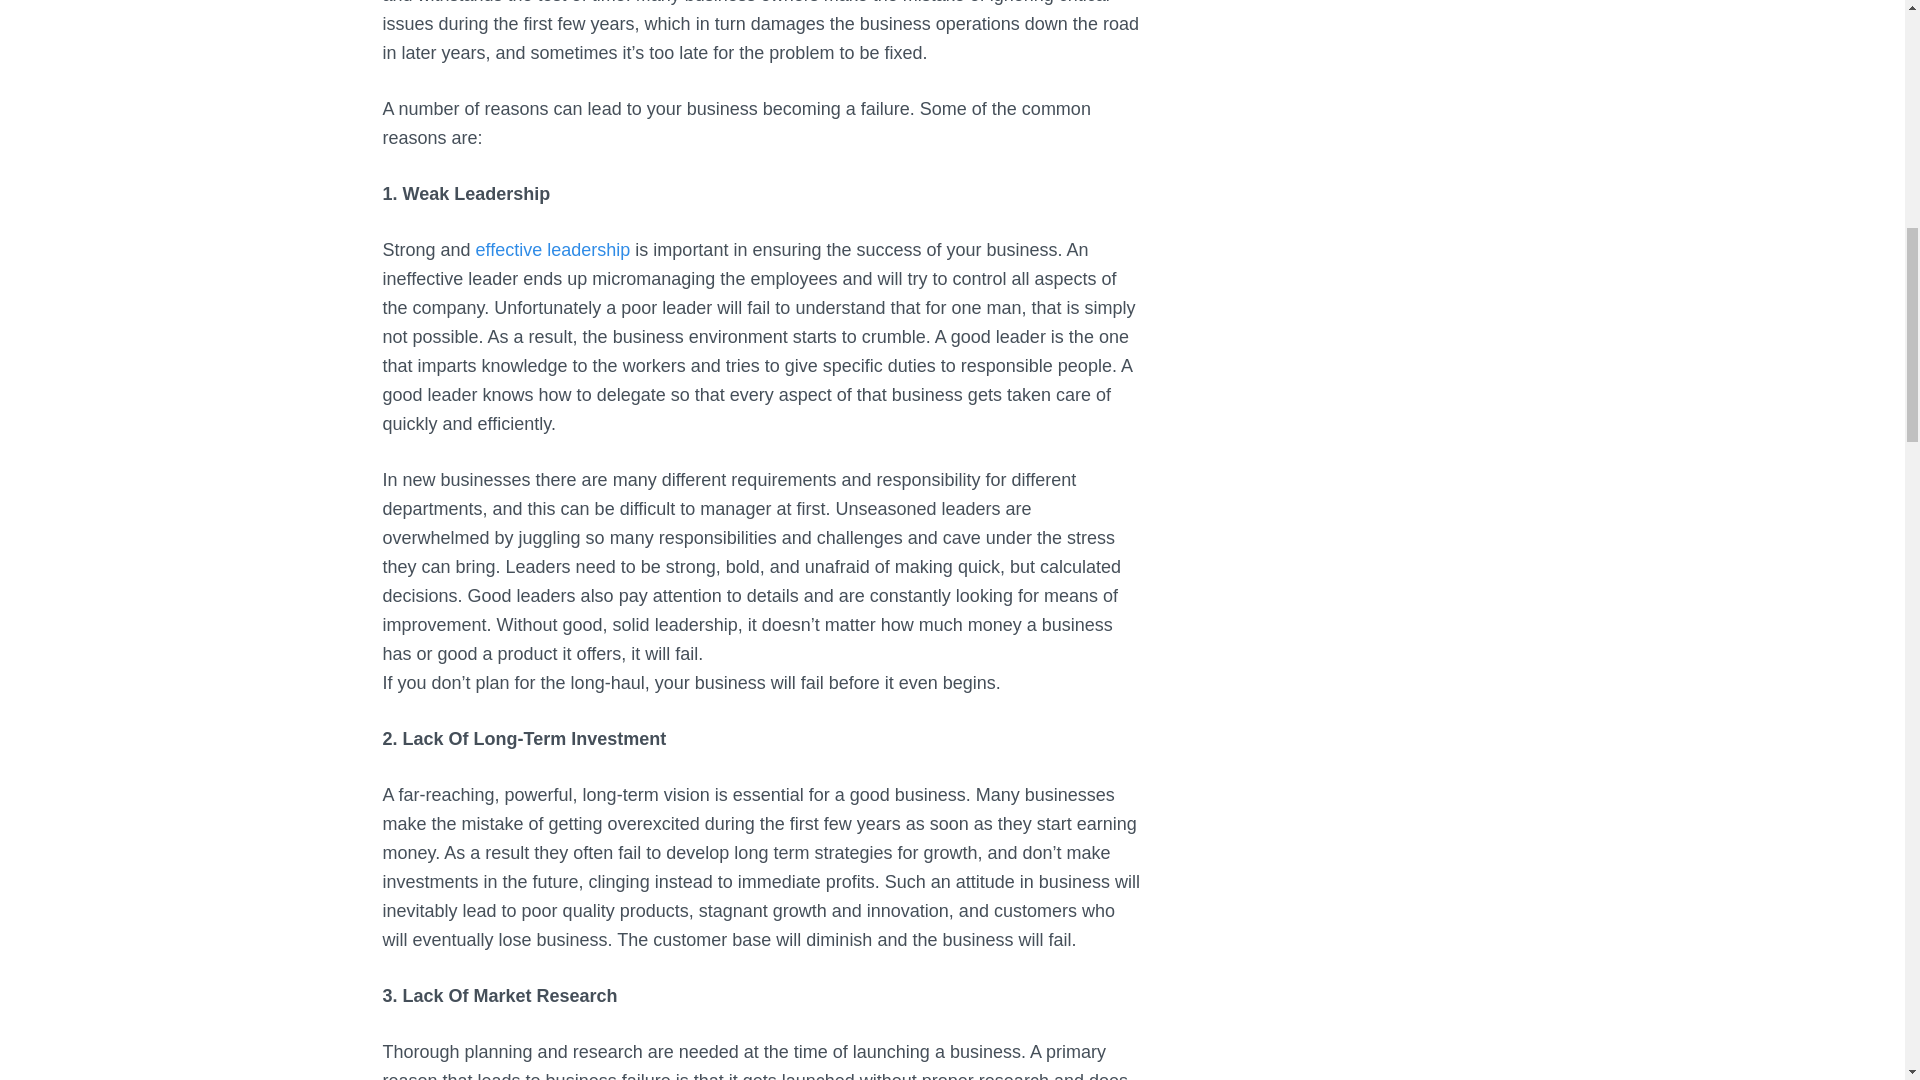 The height and width of the screenshot is (1080, 1920). I want to click on effective leadership, so click(554, 250).